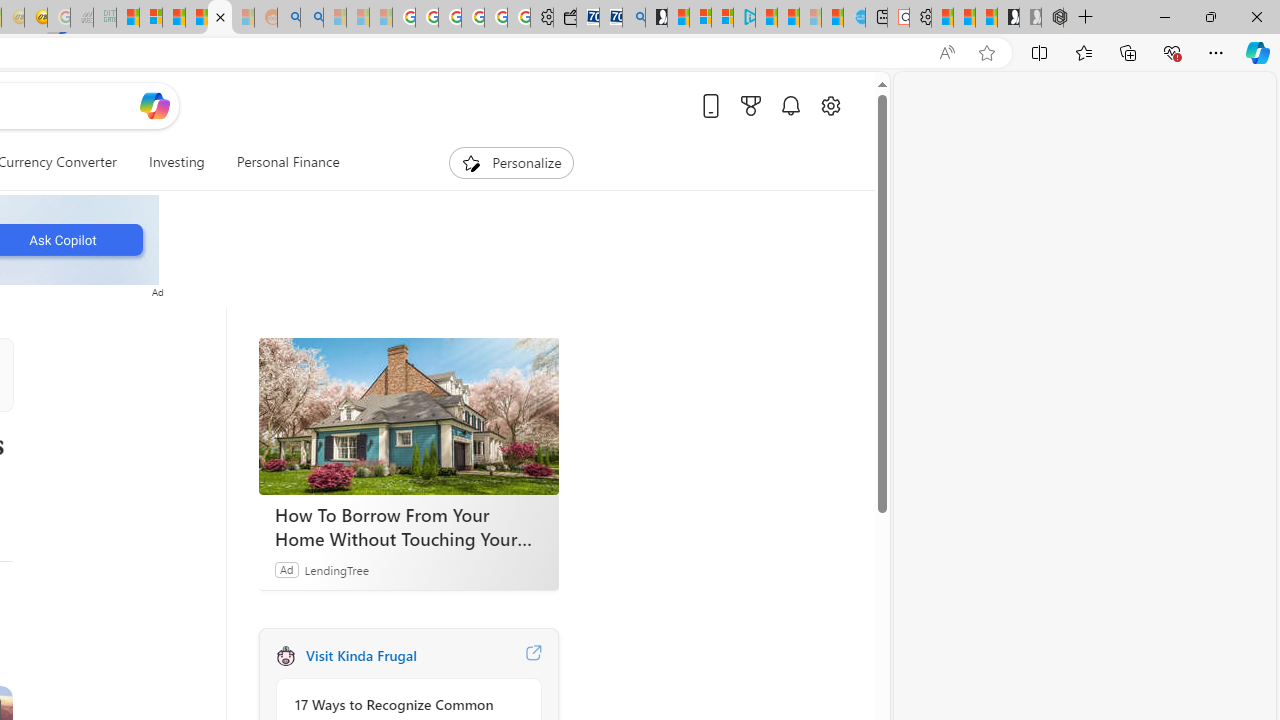 Image resolution: width=1280 pixels, height=720 pixels. I want to click on Cheap Car Rentals - Save70.com, so click(611, 18).